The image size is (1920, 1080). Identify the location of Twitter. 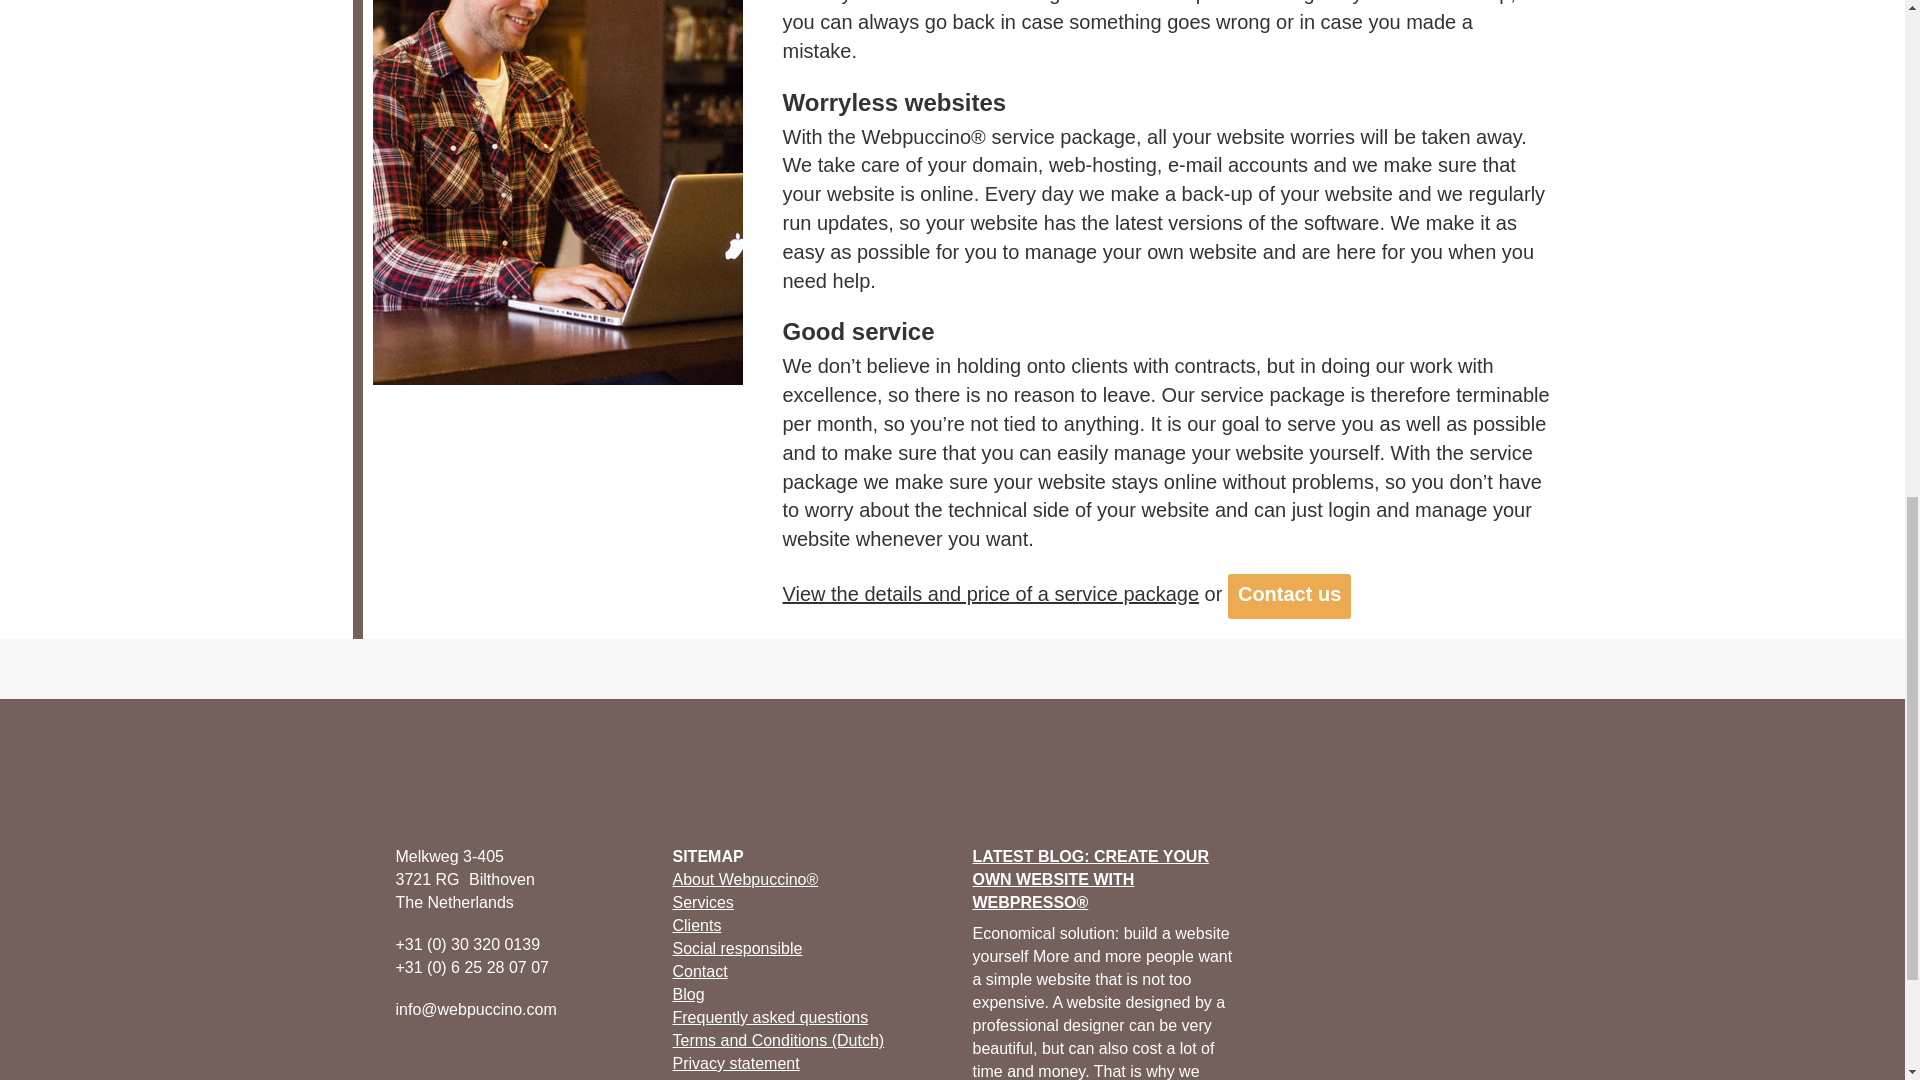
(398, 1061).